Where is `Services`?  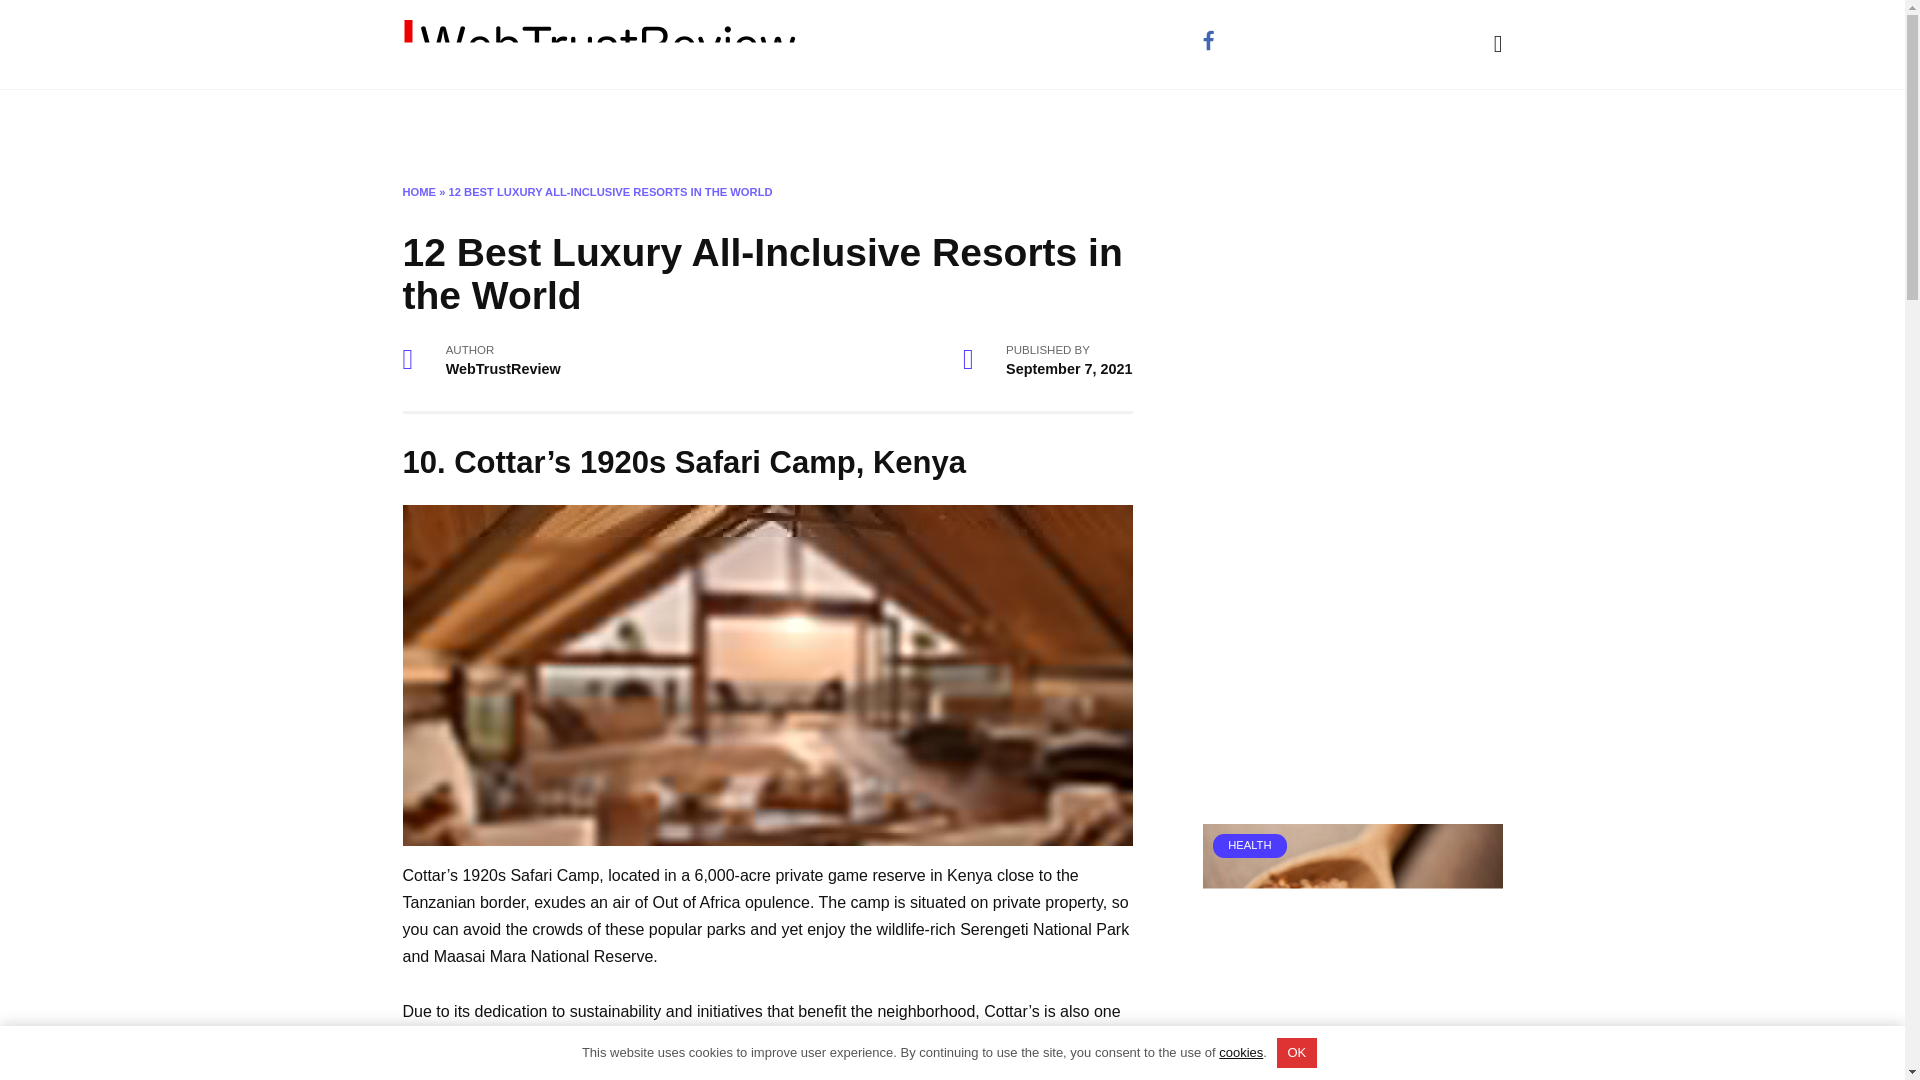 Services is located at coordinates (729, 122).